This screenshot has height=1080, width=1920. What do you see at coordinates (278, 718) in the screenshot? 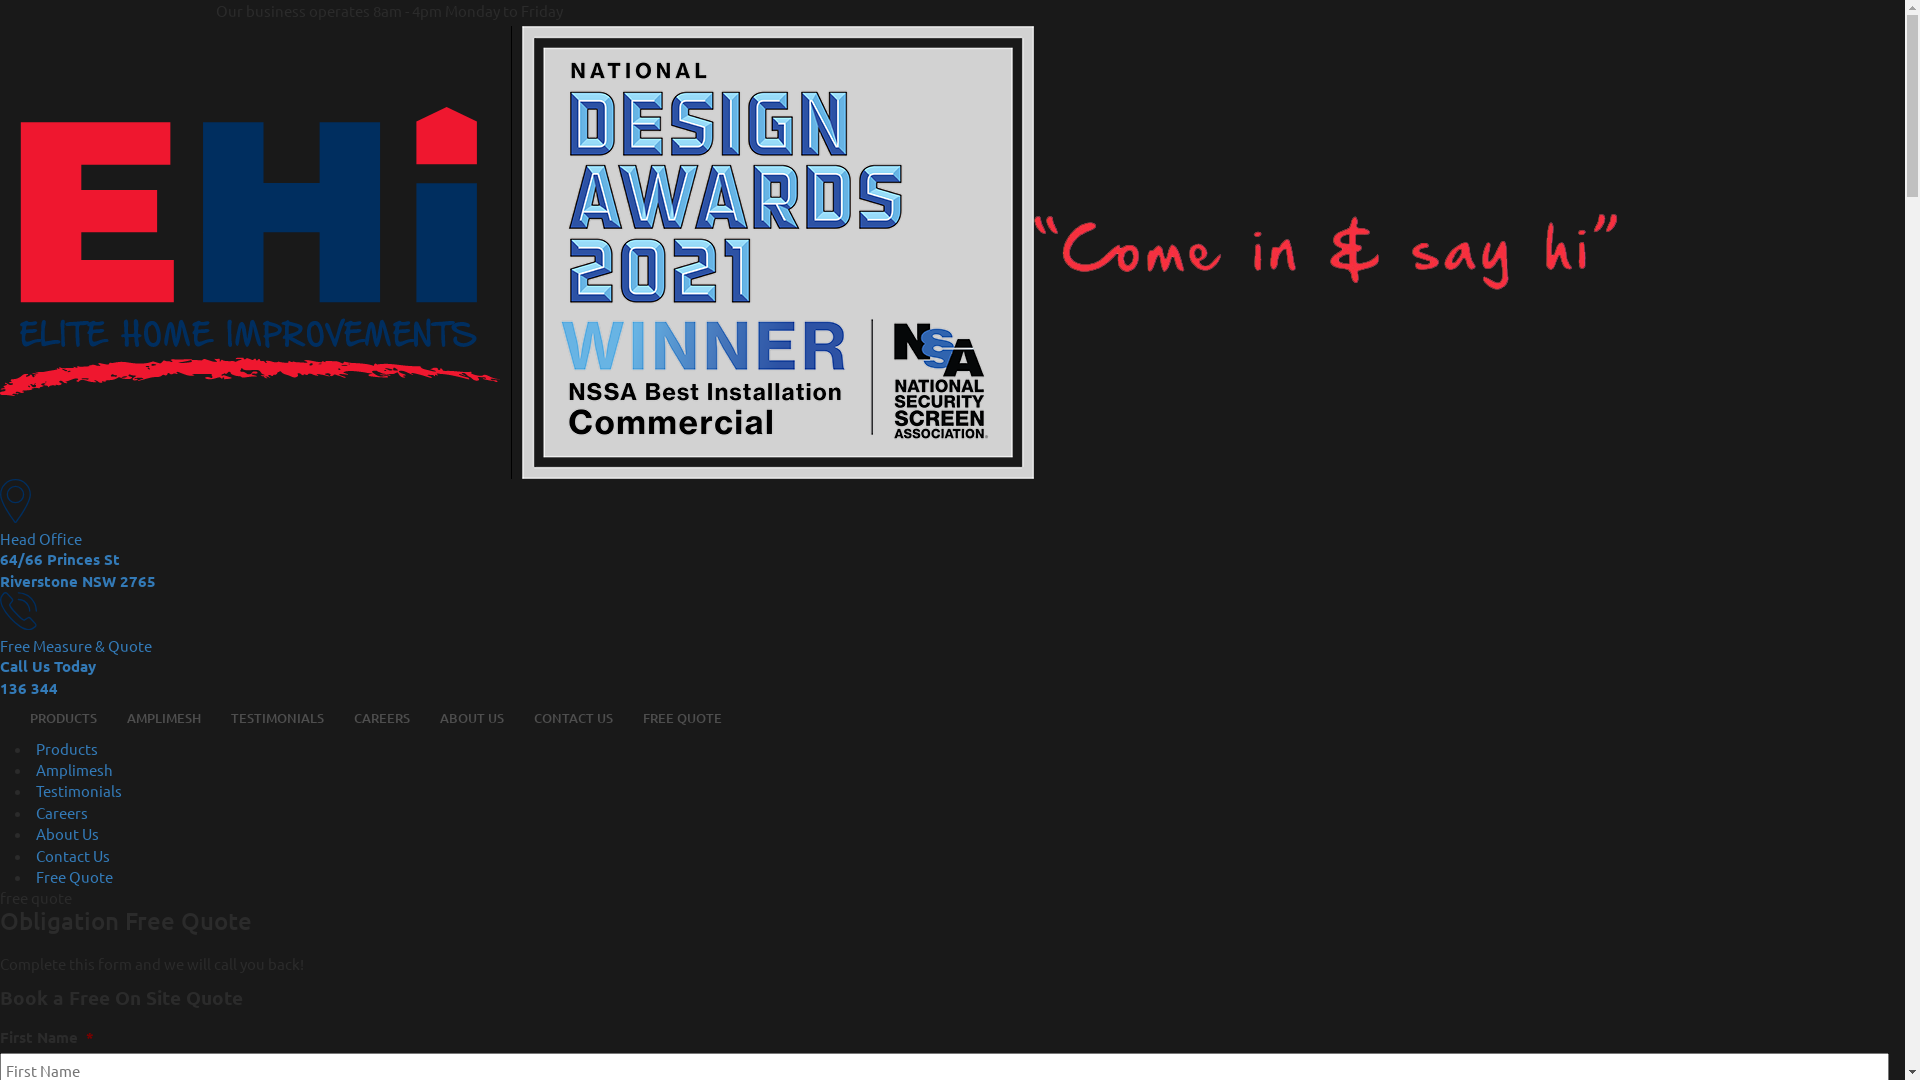
I see `TESTIMONIALS` at bounding box center [278, 718].